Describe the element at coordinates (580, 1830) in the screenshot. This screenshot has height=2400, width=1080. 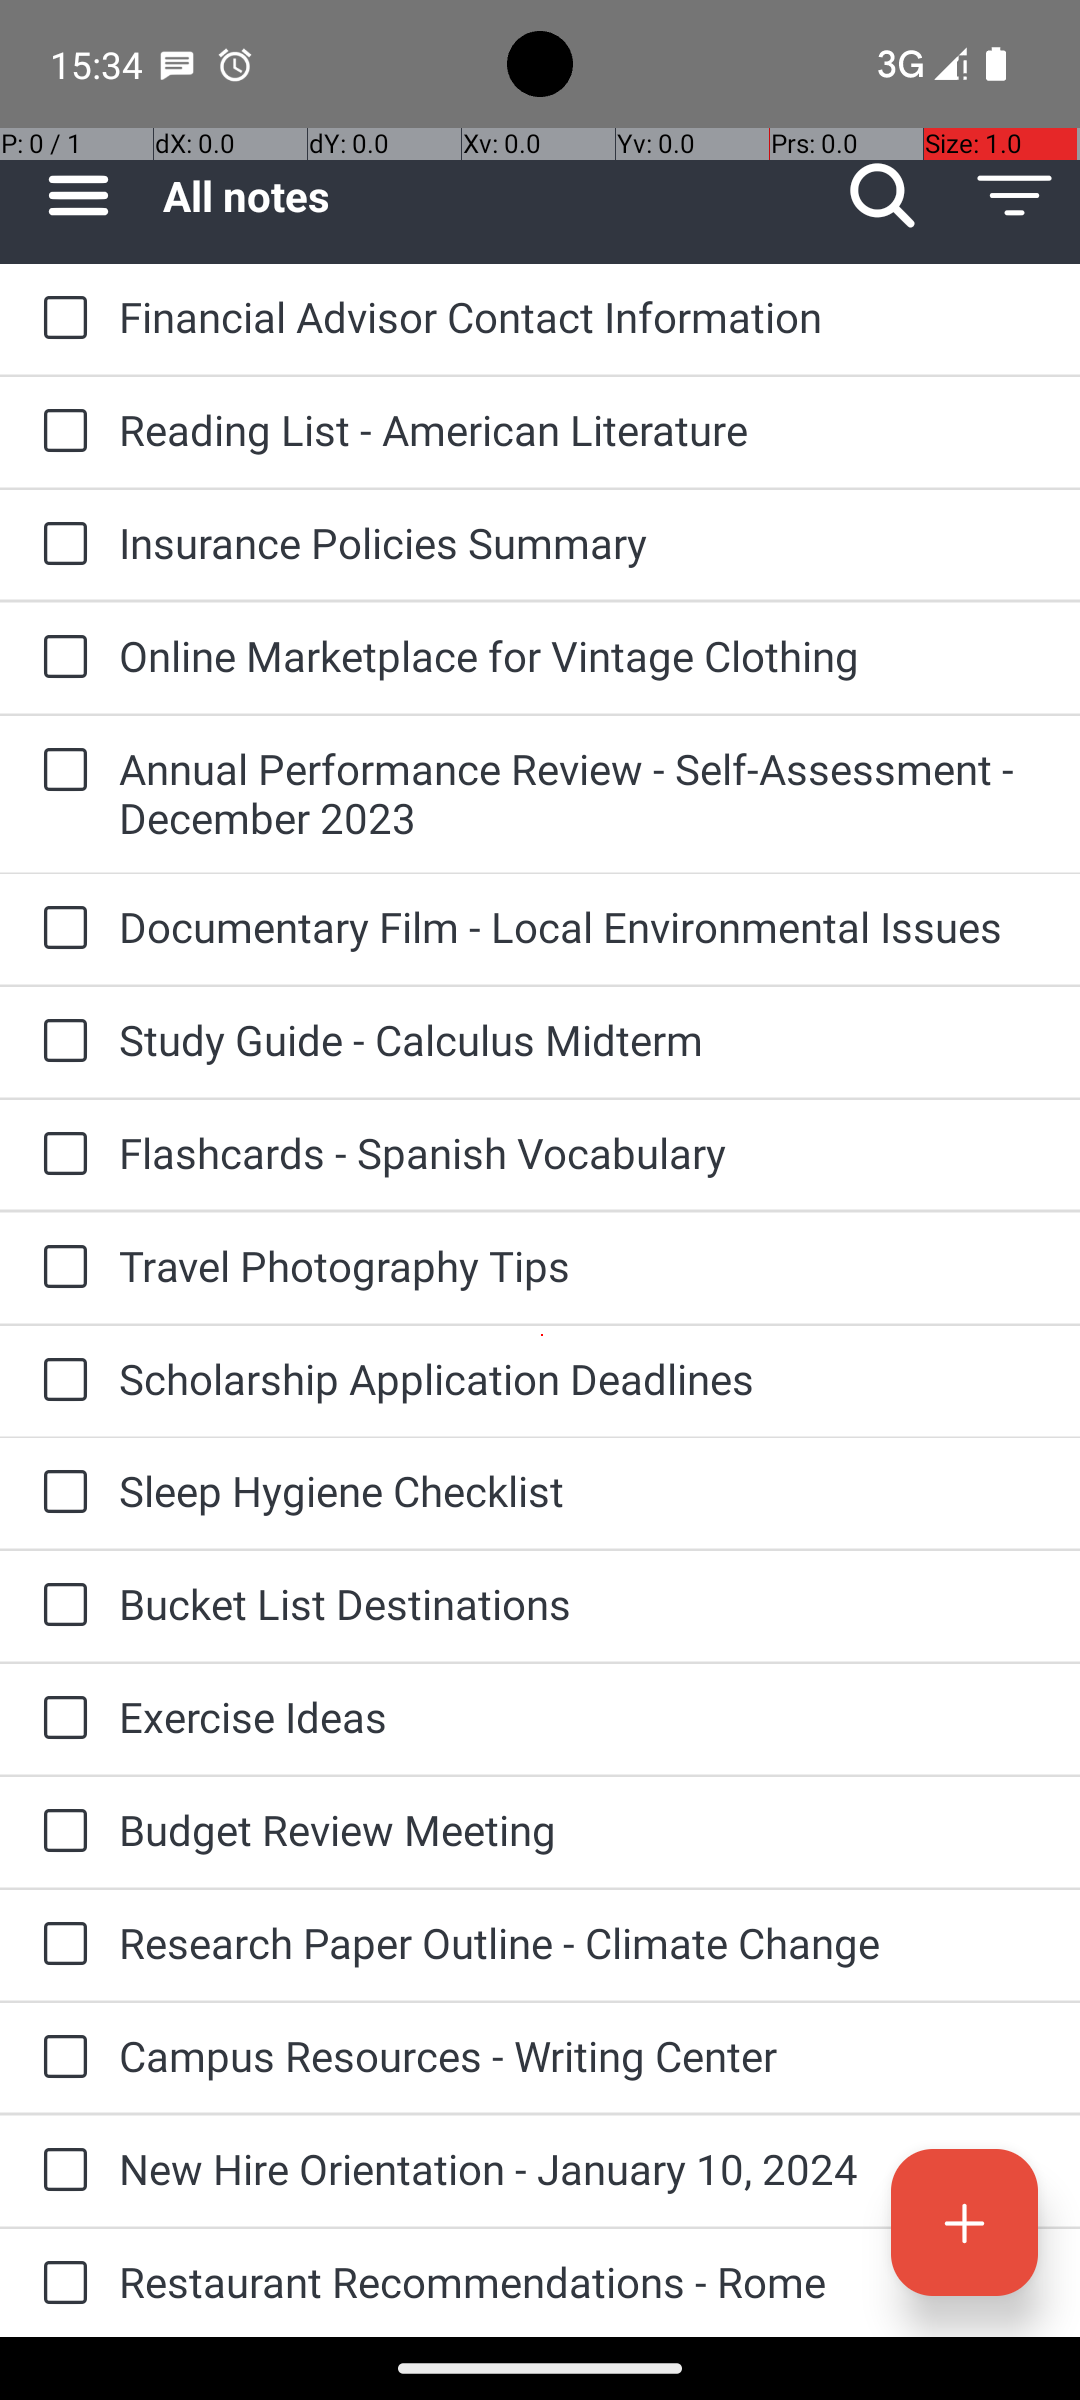
I see `Budget Review Meeting` at that location.